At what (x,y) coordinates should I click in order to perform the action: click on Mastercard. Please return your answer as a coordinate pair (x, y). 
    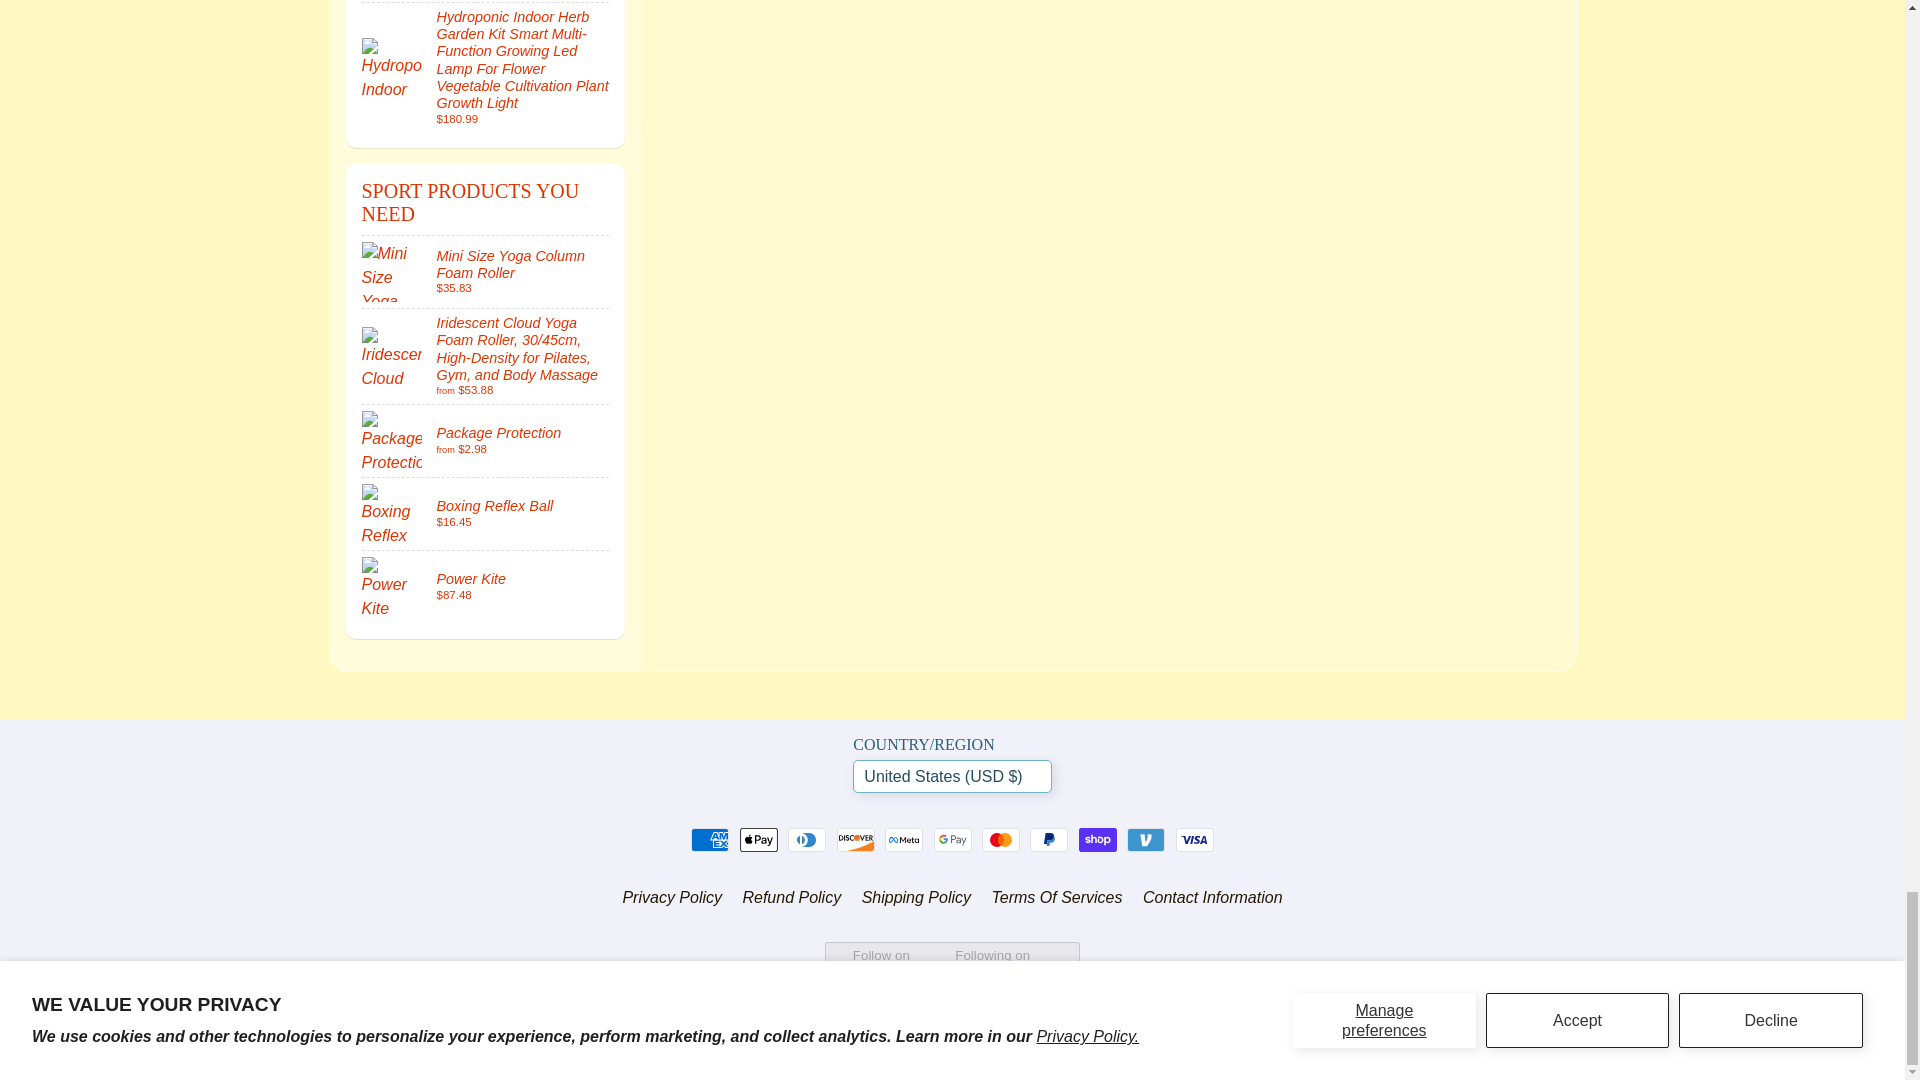
    Looking at the image, I should click on (1000, 840).